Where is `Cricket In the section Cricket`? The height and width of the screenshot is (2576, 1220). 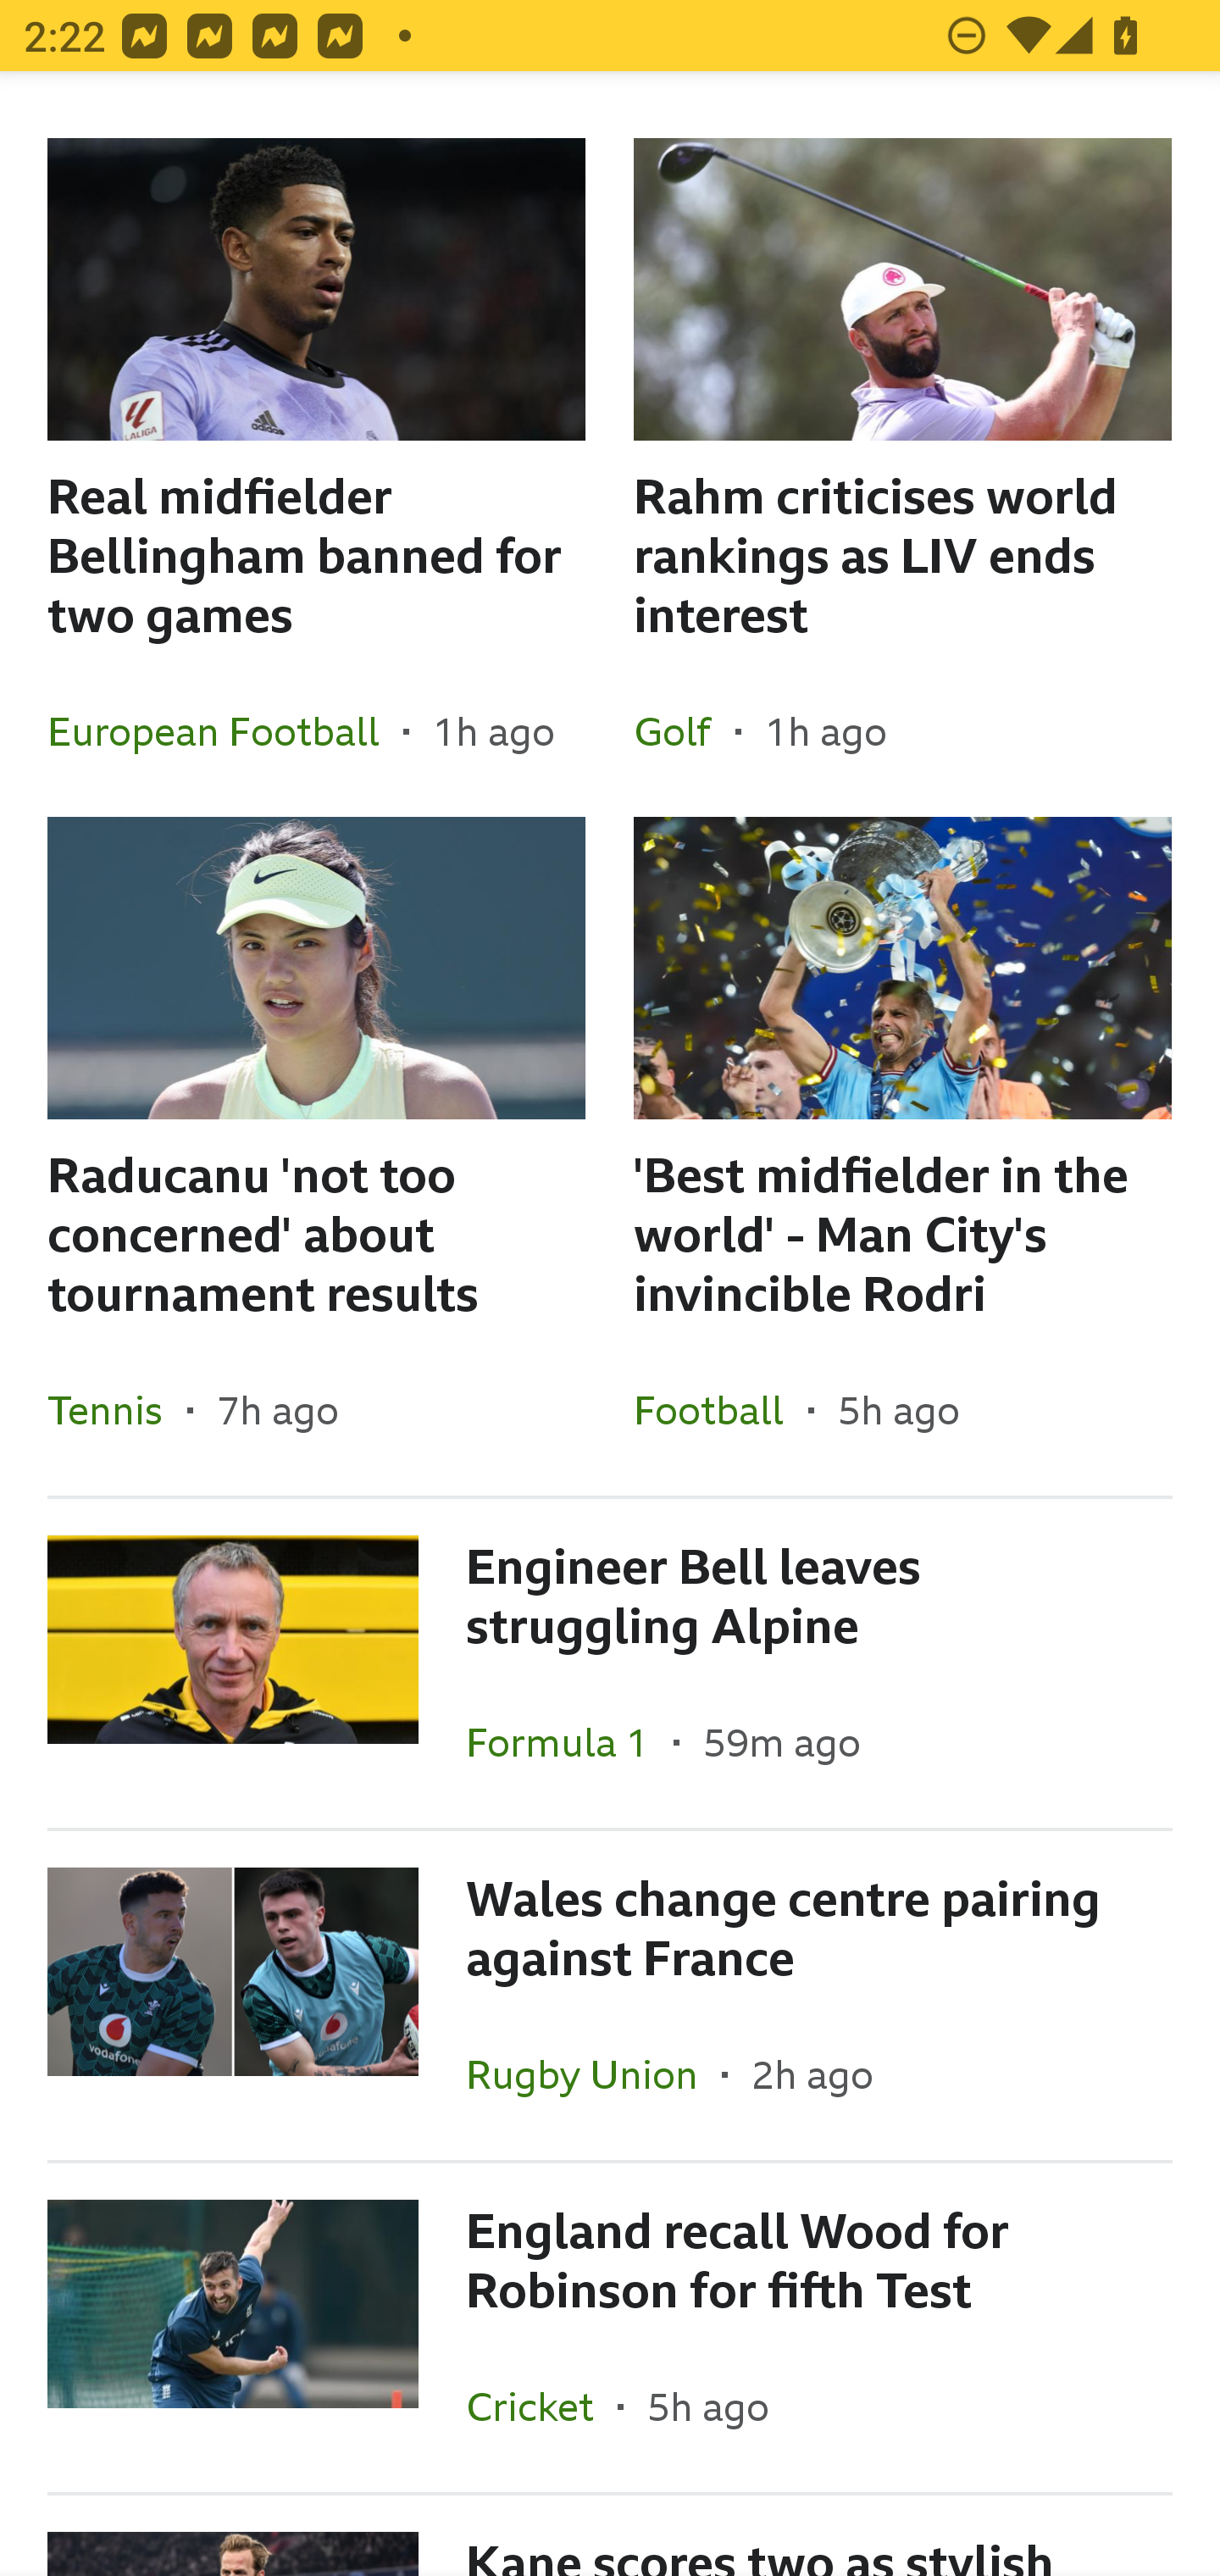
Cricket In the section Cricket is located at coordinates (541, 2406).